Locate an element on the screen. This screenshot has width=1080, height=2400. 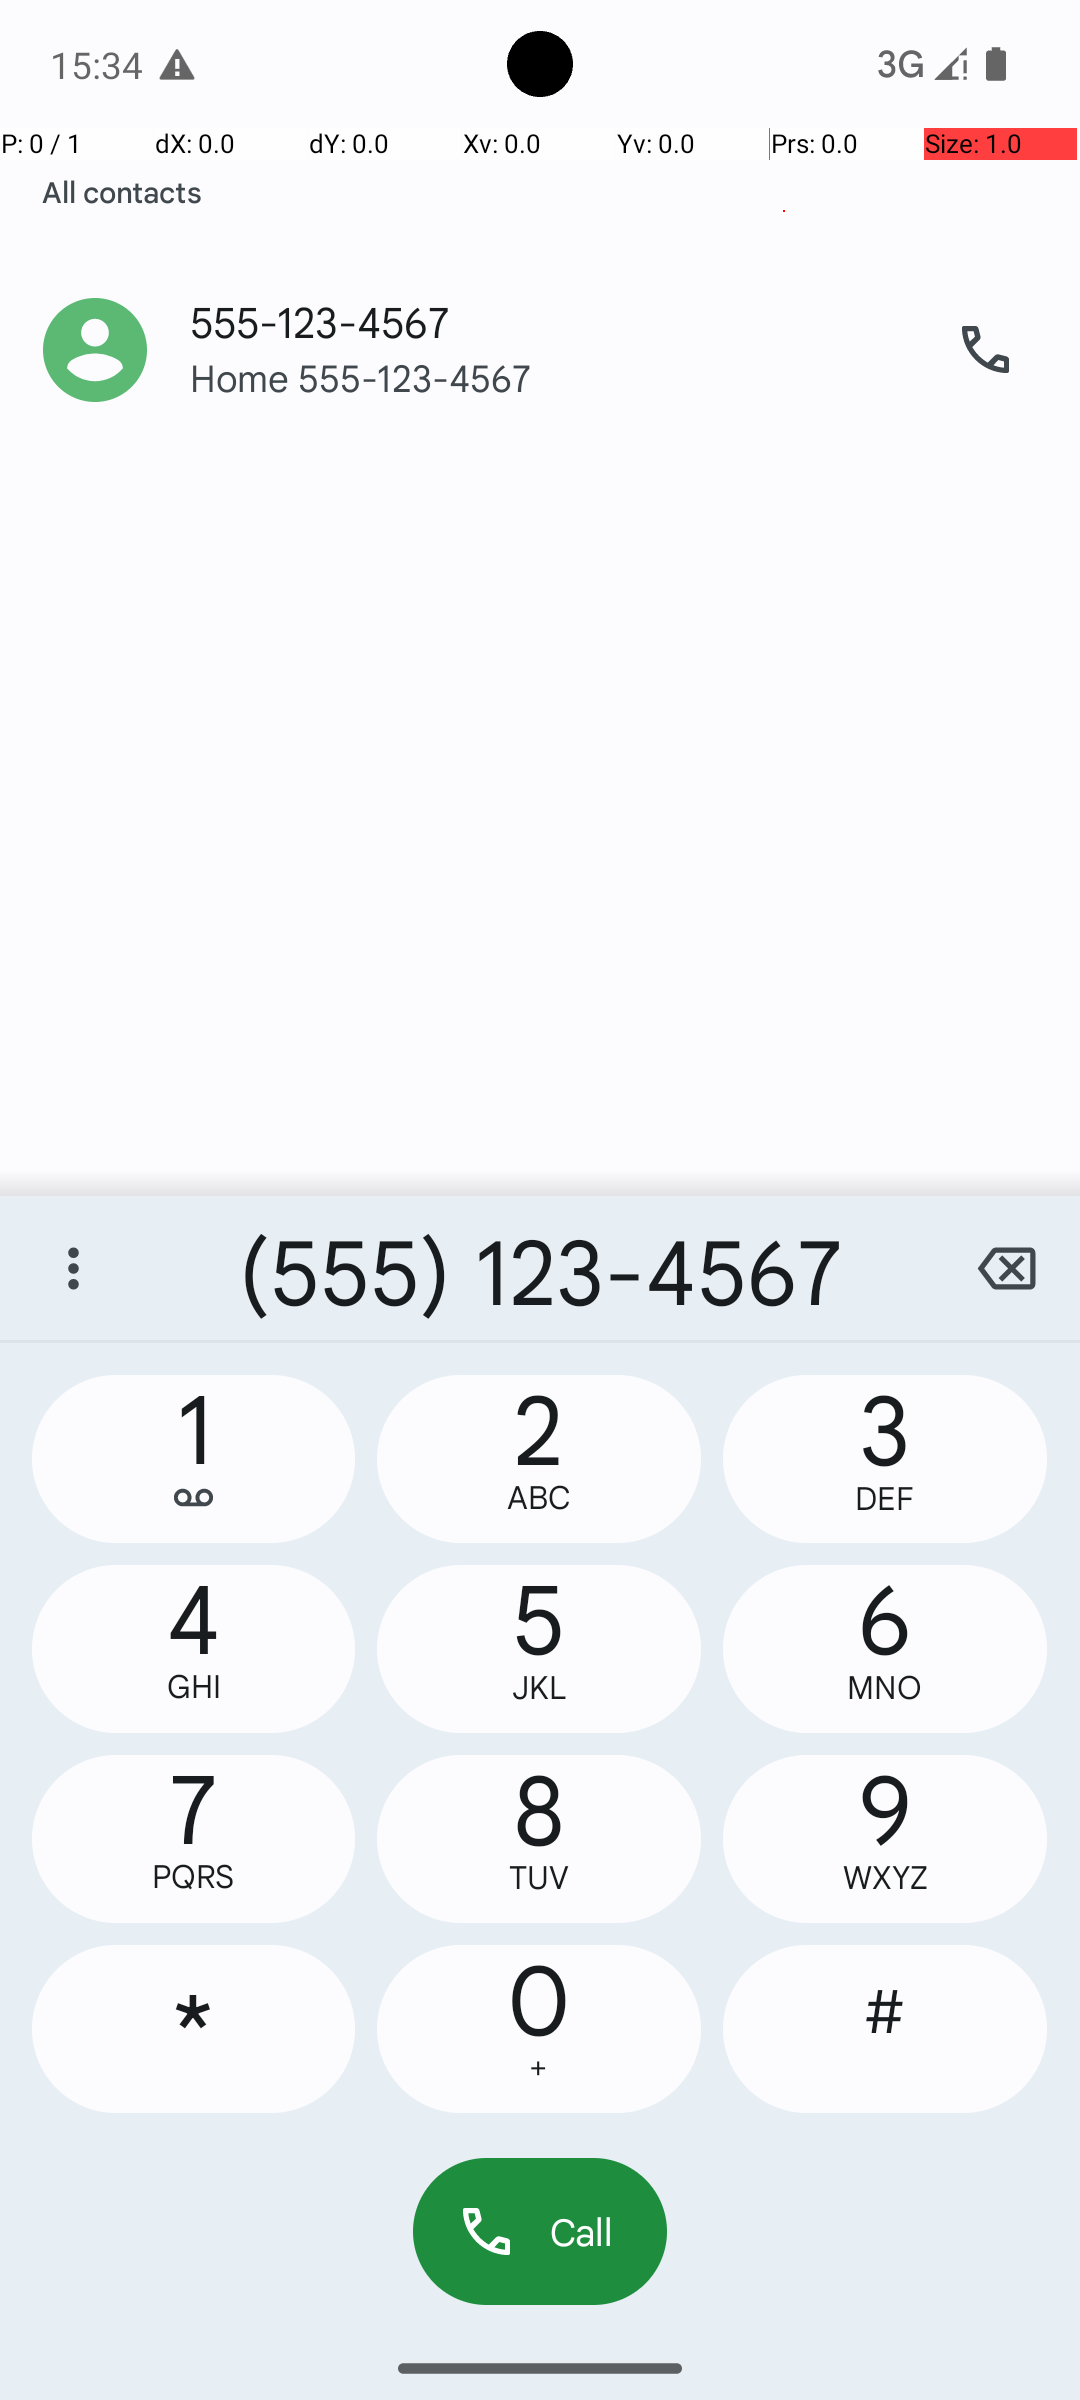
2,ABC is located at coordinates (539, 1459).